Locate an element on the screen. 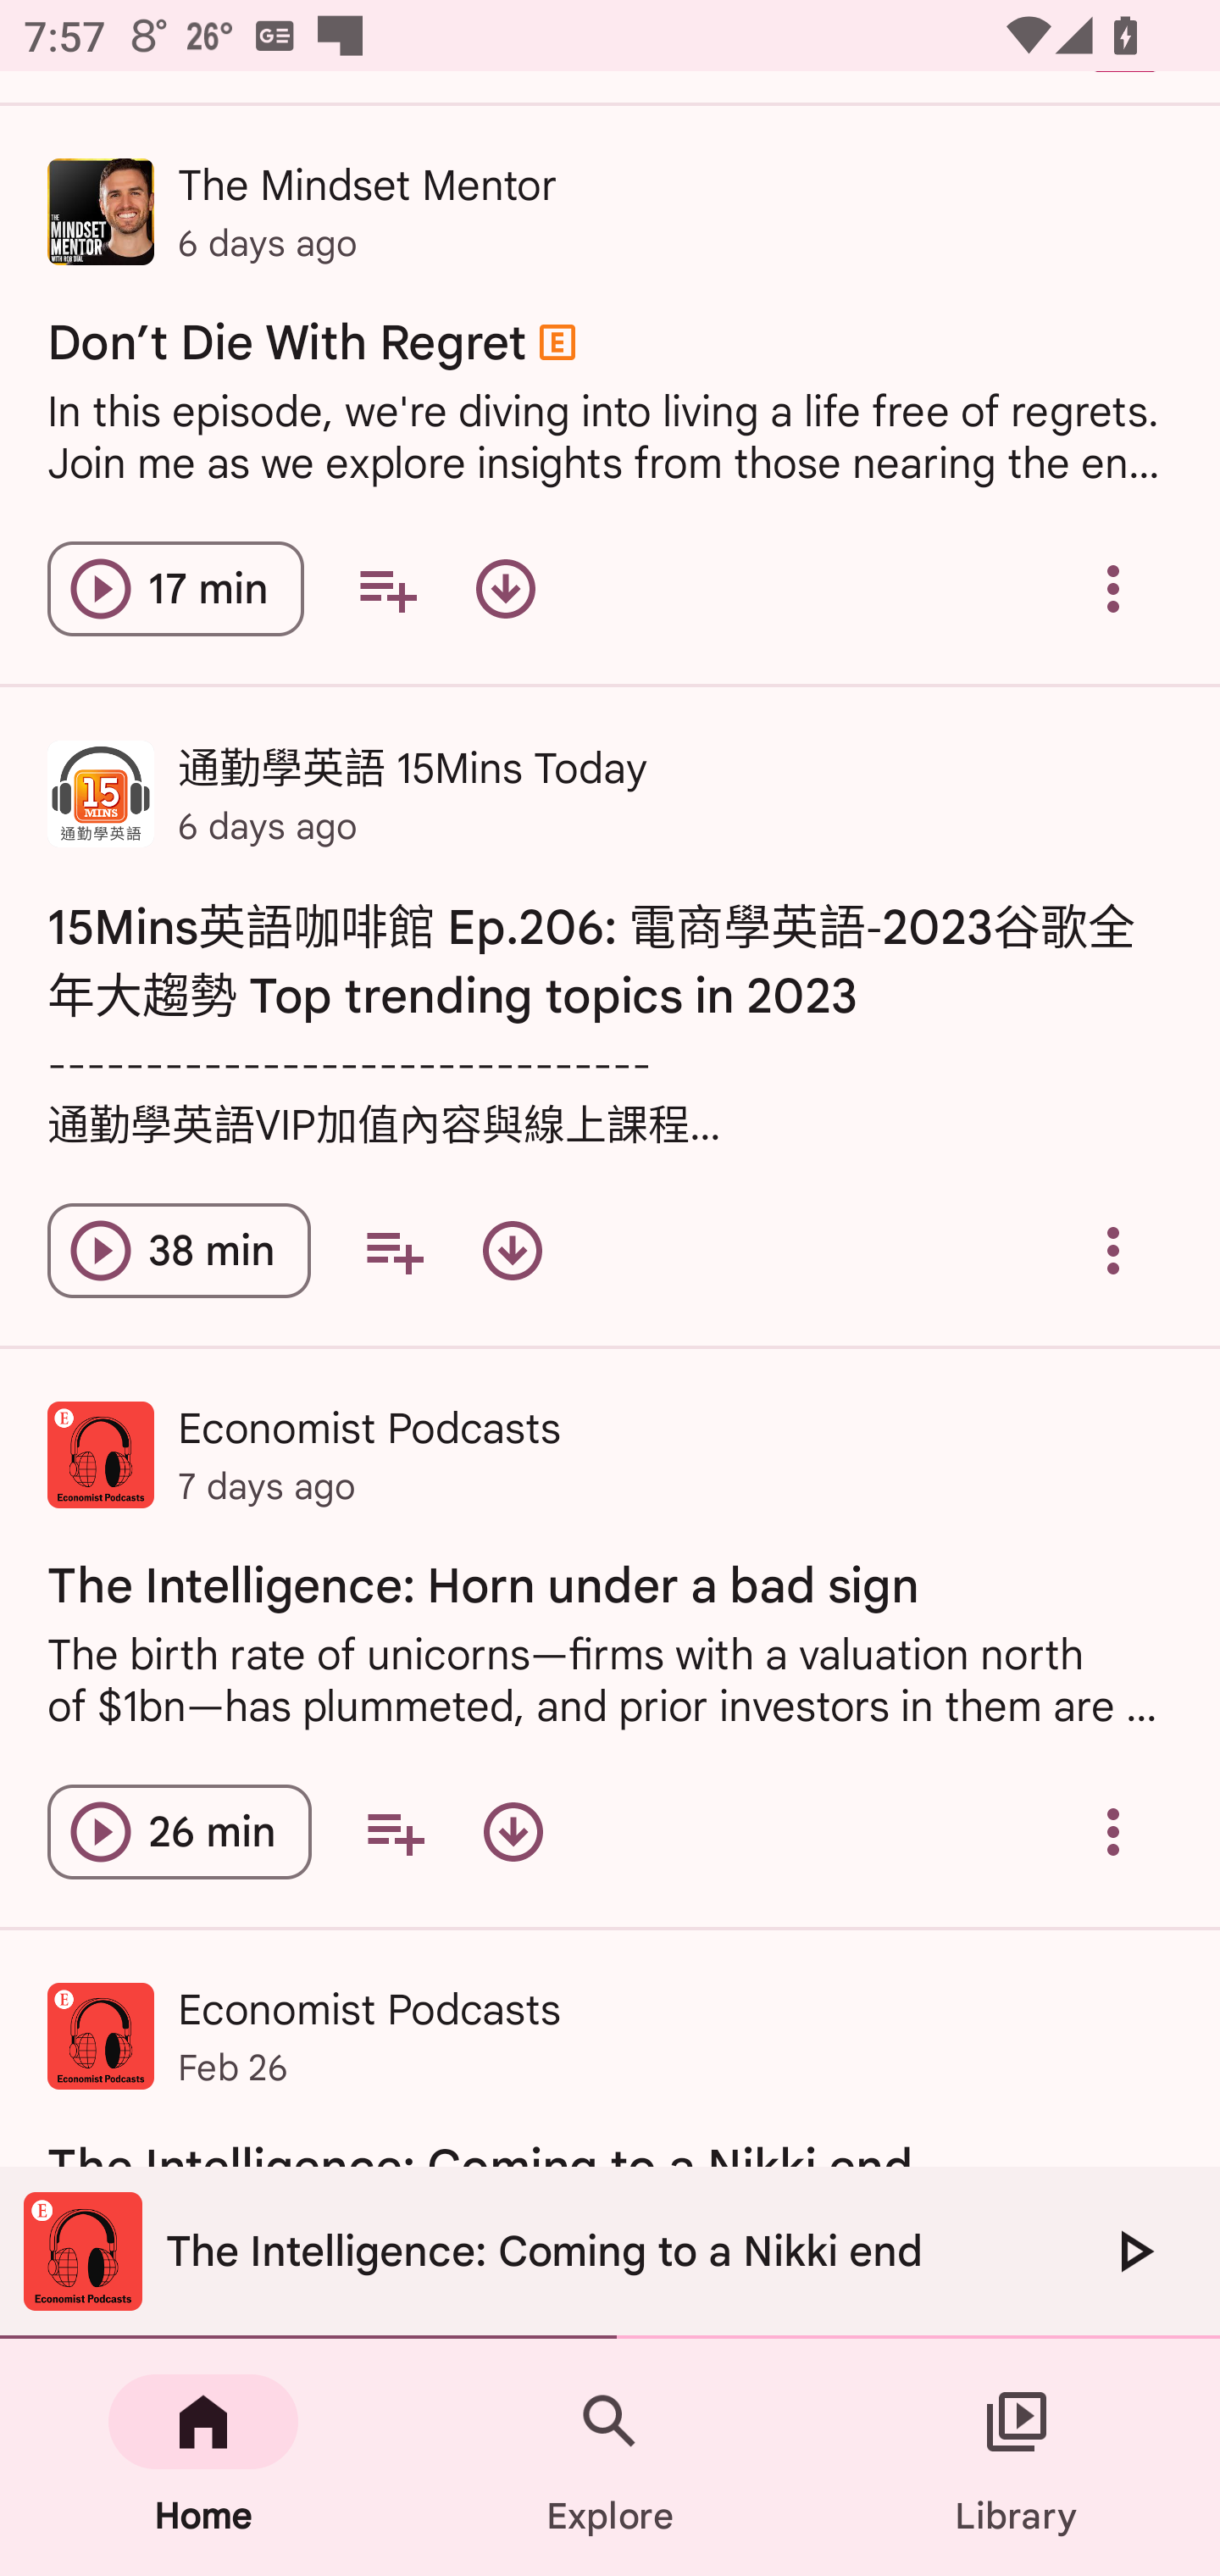 This screenshot has height=2576, width=1220. Add to your queue is located at coordinates (387, 588).